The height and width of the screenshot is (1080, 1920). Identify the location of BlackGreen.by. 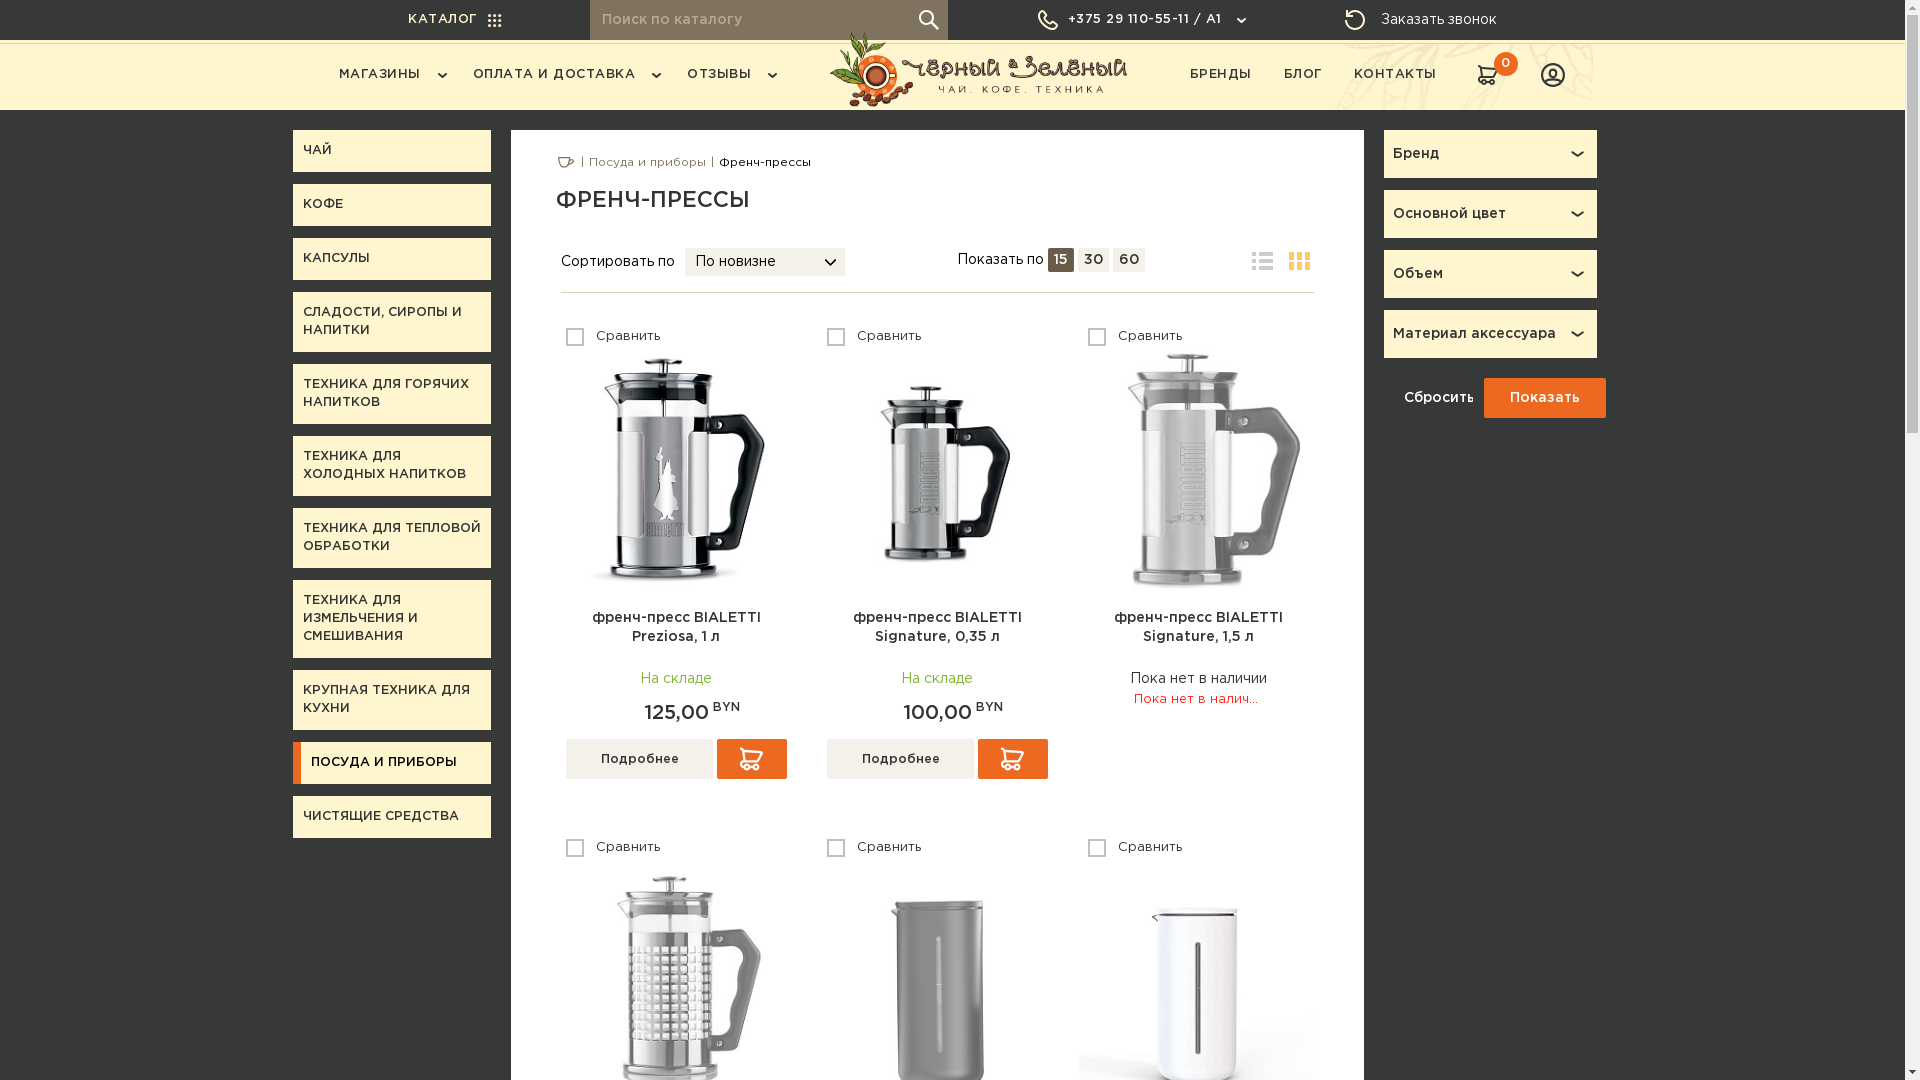
(976, 72).